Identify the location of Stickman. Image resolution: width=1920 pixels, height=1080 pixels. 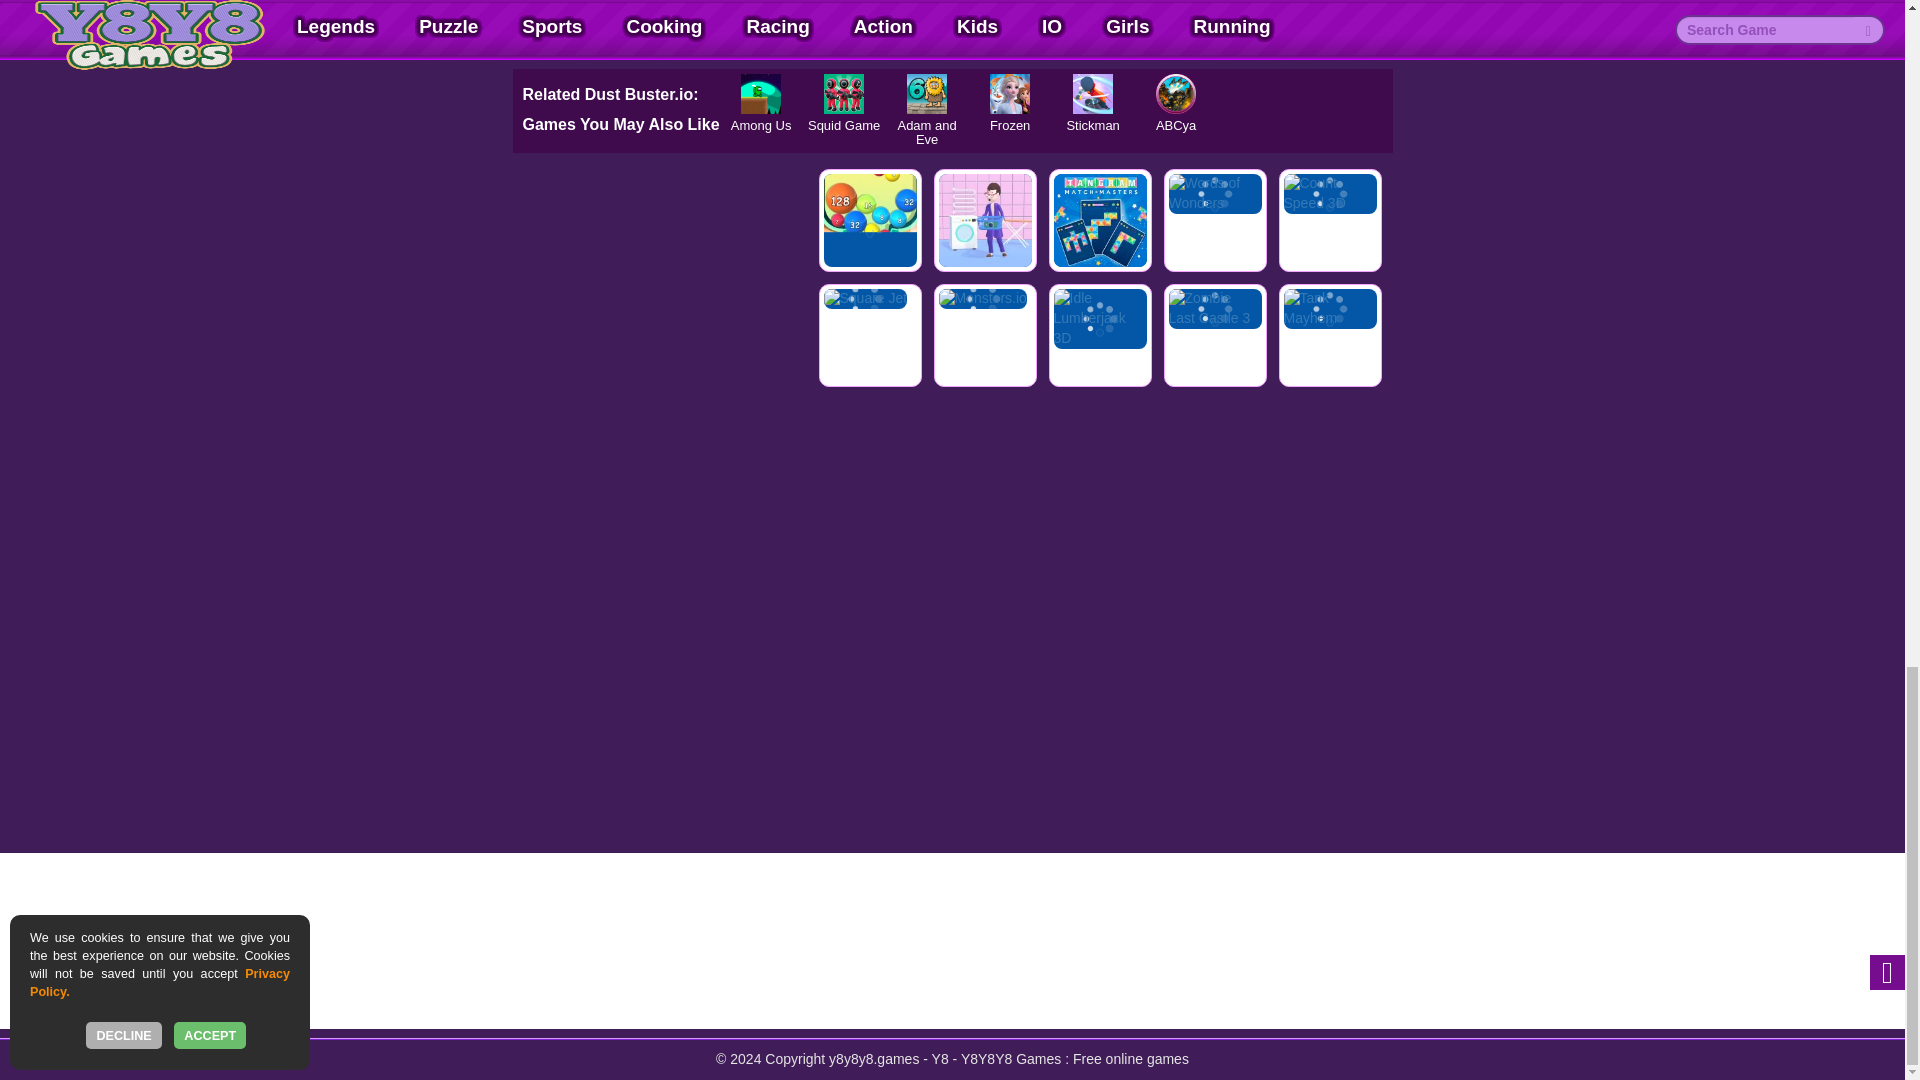
(1093, 94).